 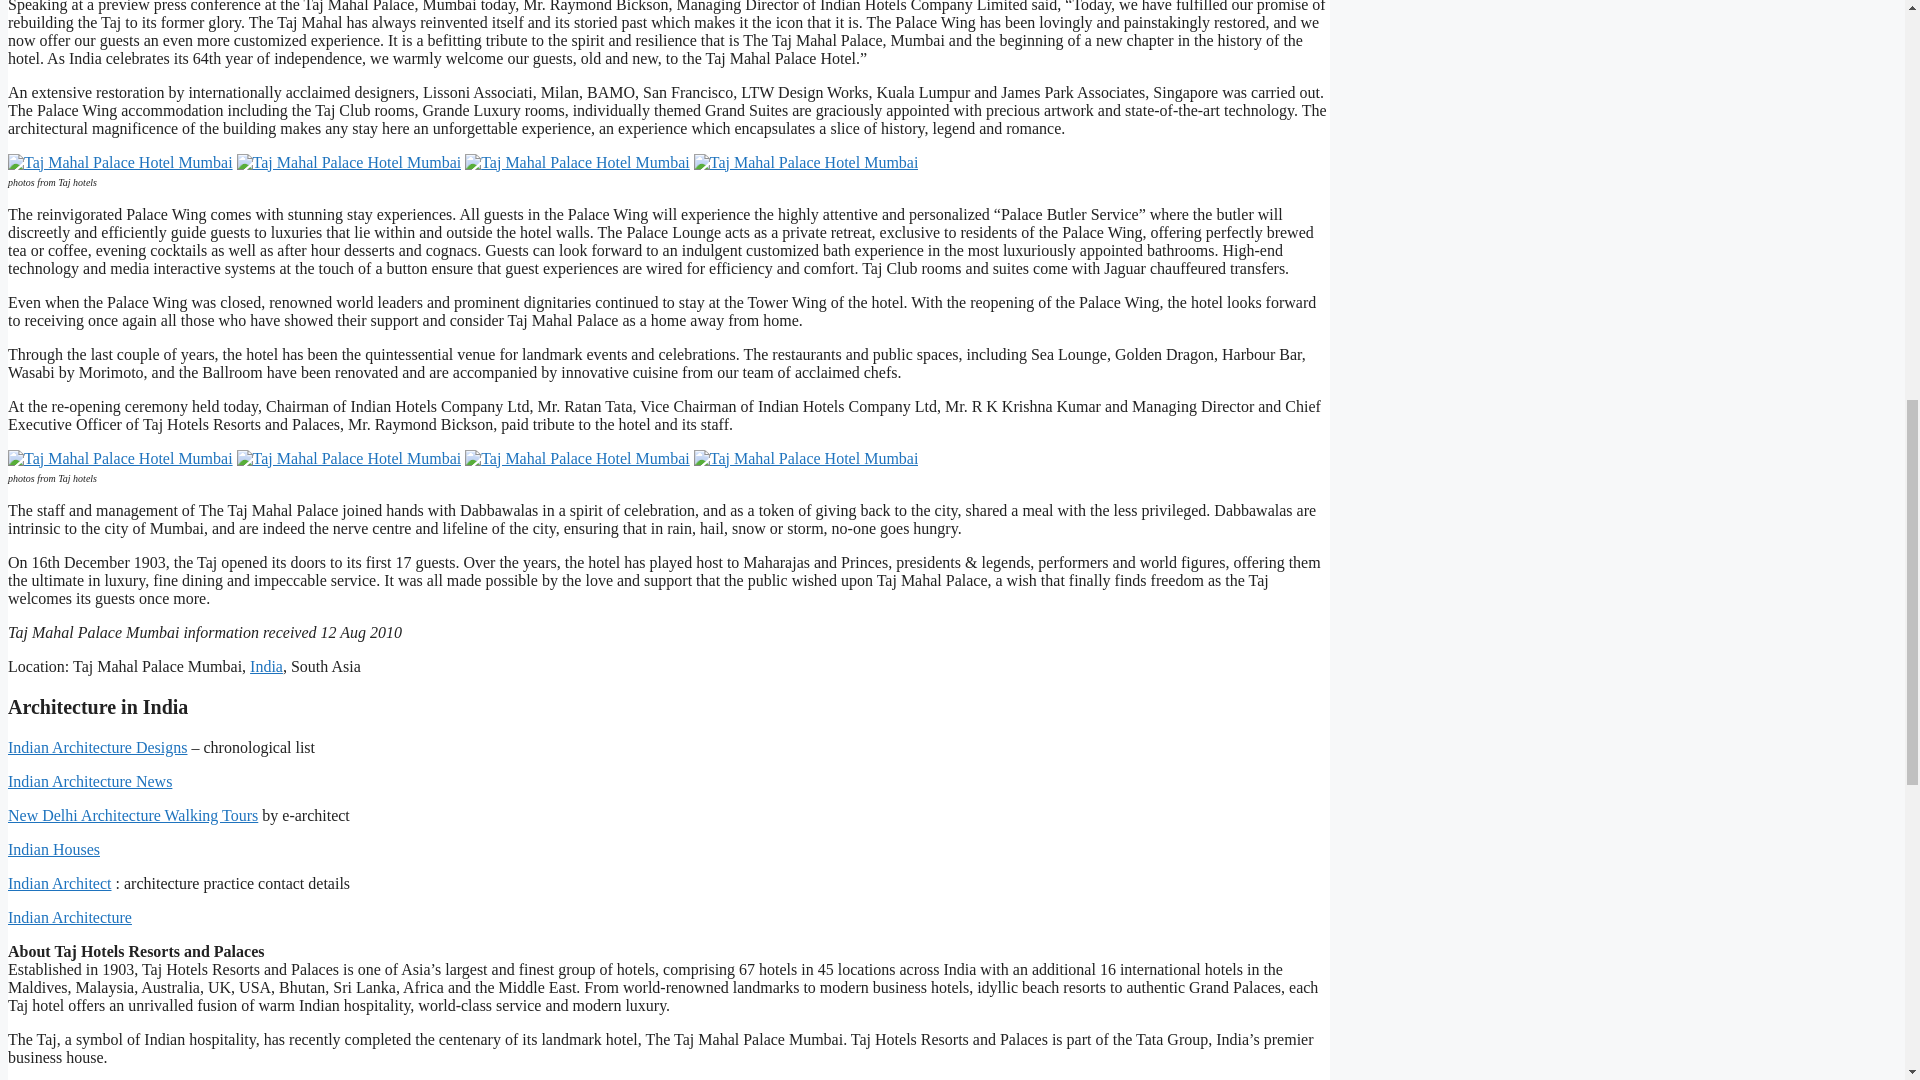 What do you see at coordinates (1855, 949) in the screenshot?
I see `Scroll back to top` at bounding box center [1855, 949].